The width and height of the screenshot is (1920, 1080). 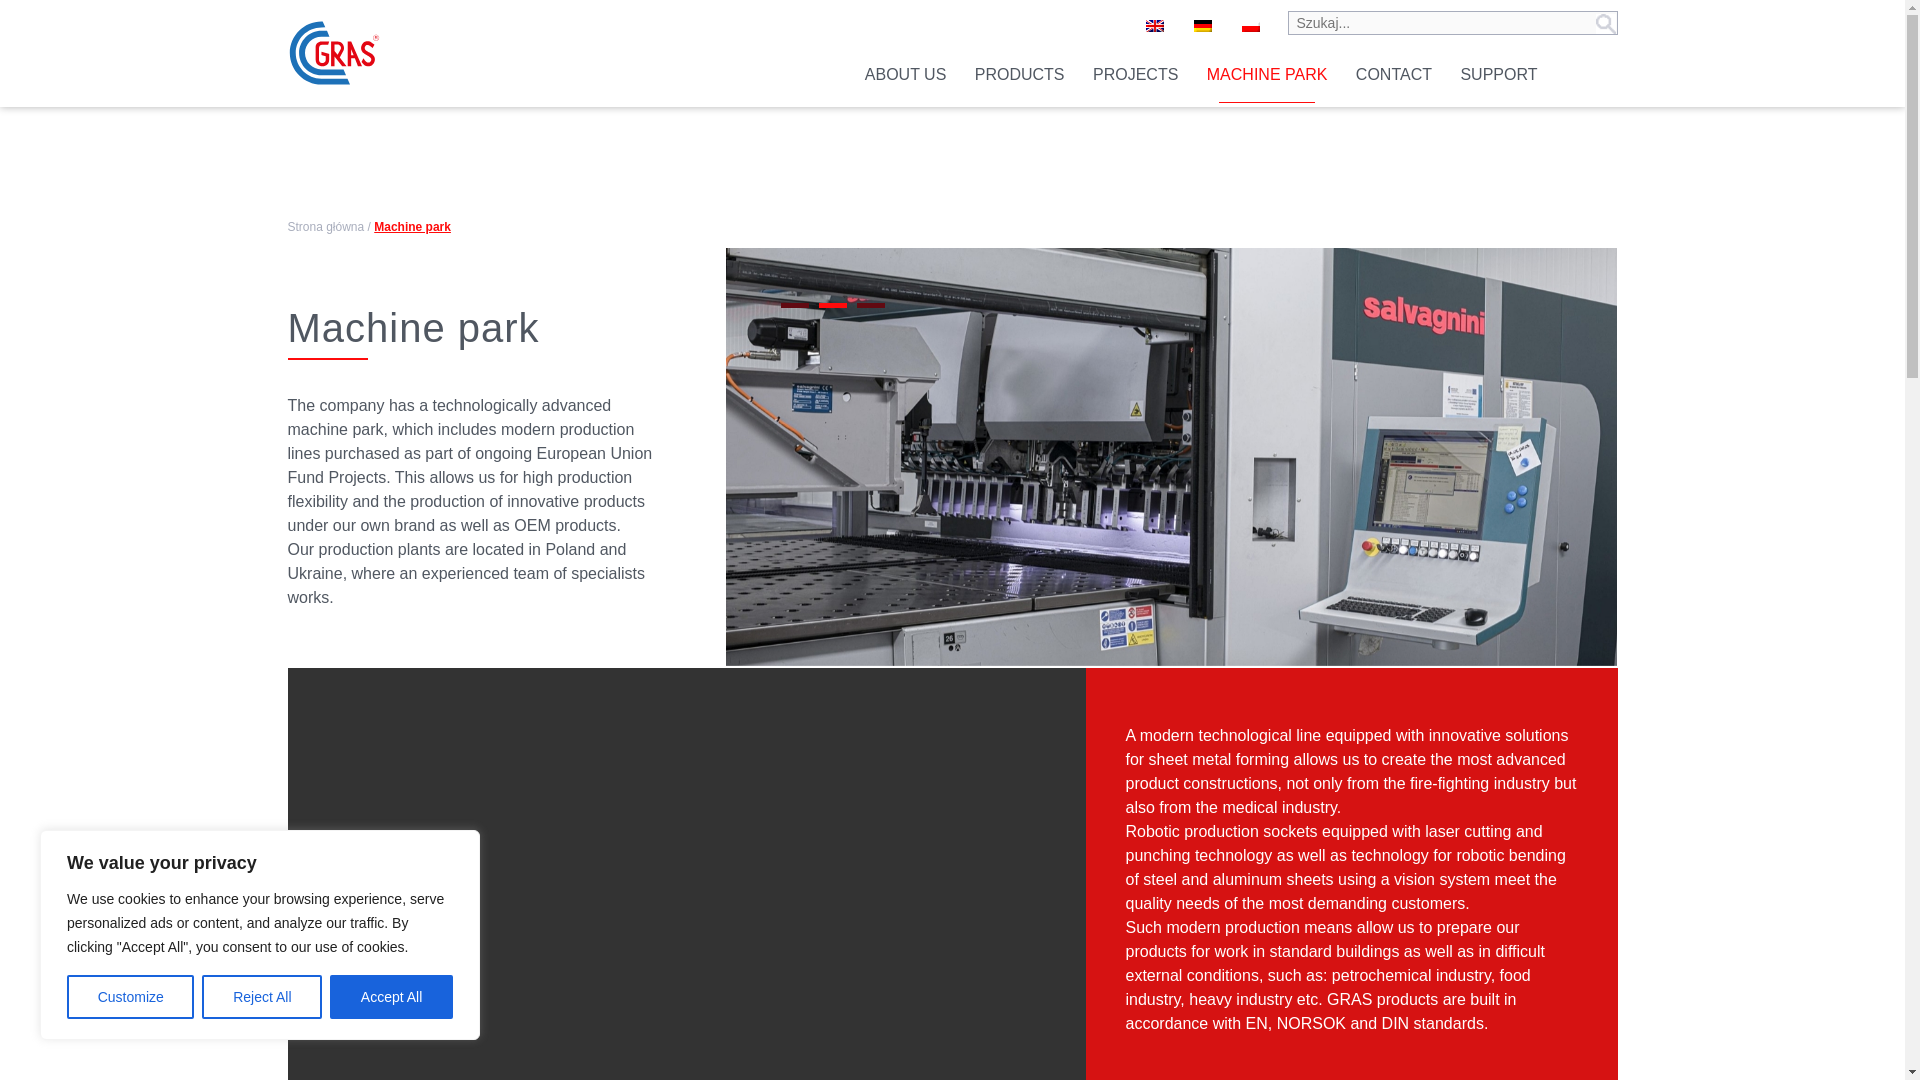 I want to click on PRODUCTS, so click(x=1020, y=74).